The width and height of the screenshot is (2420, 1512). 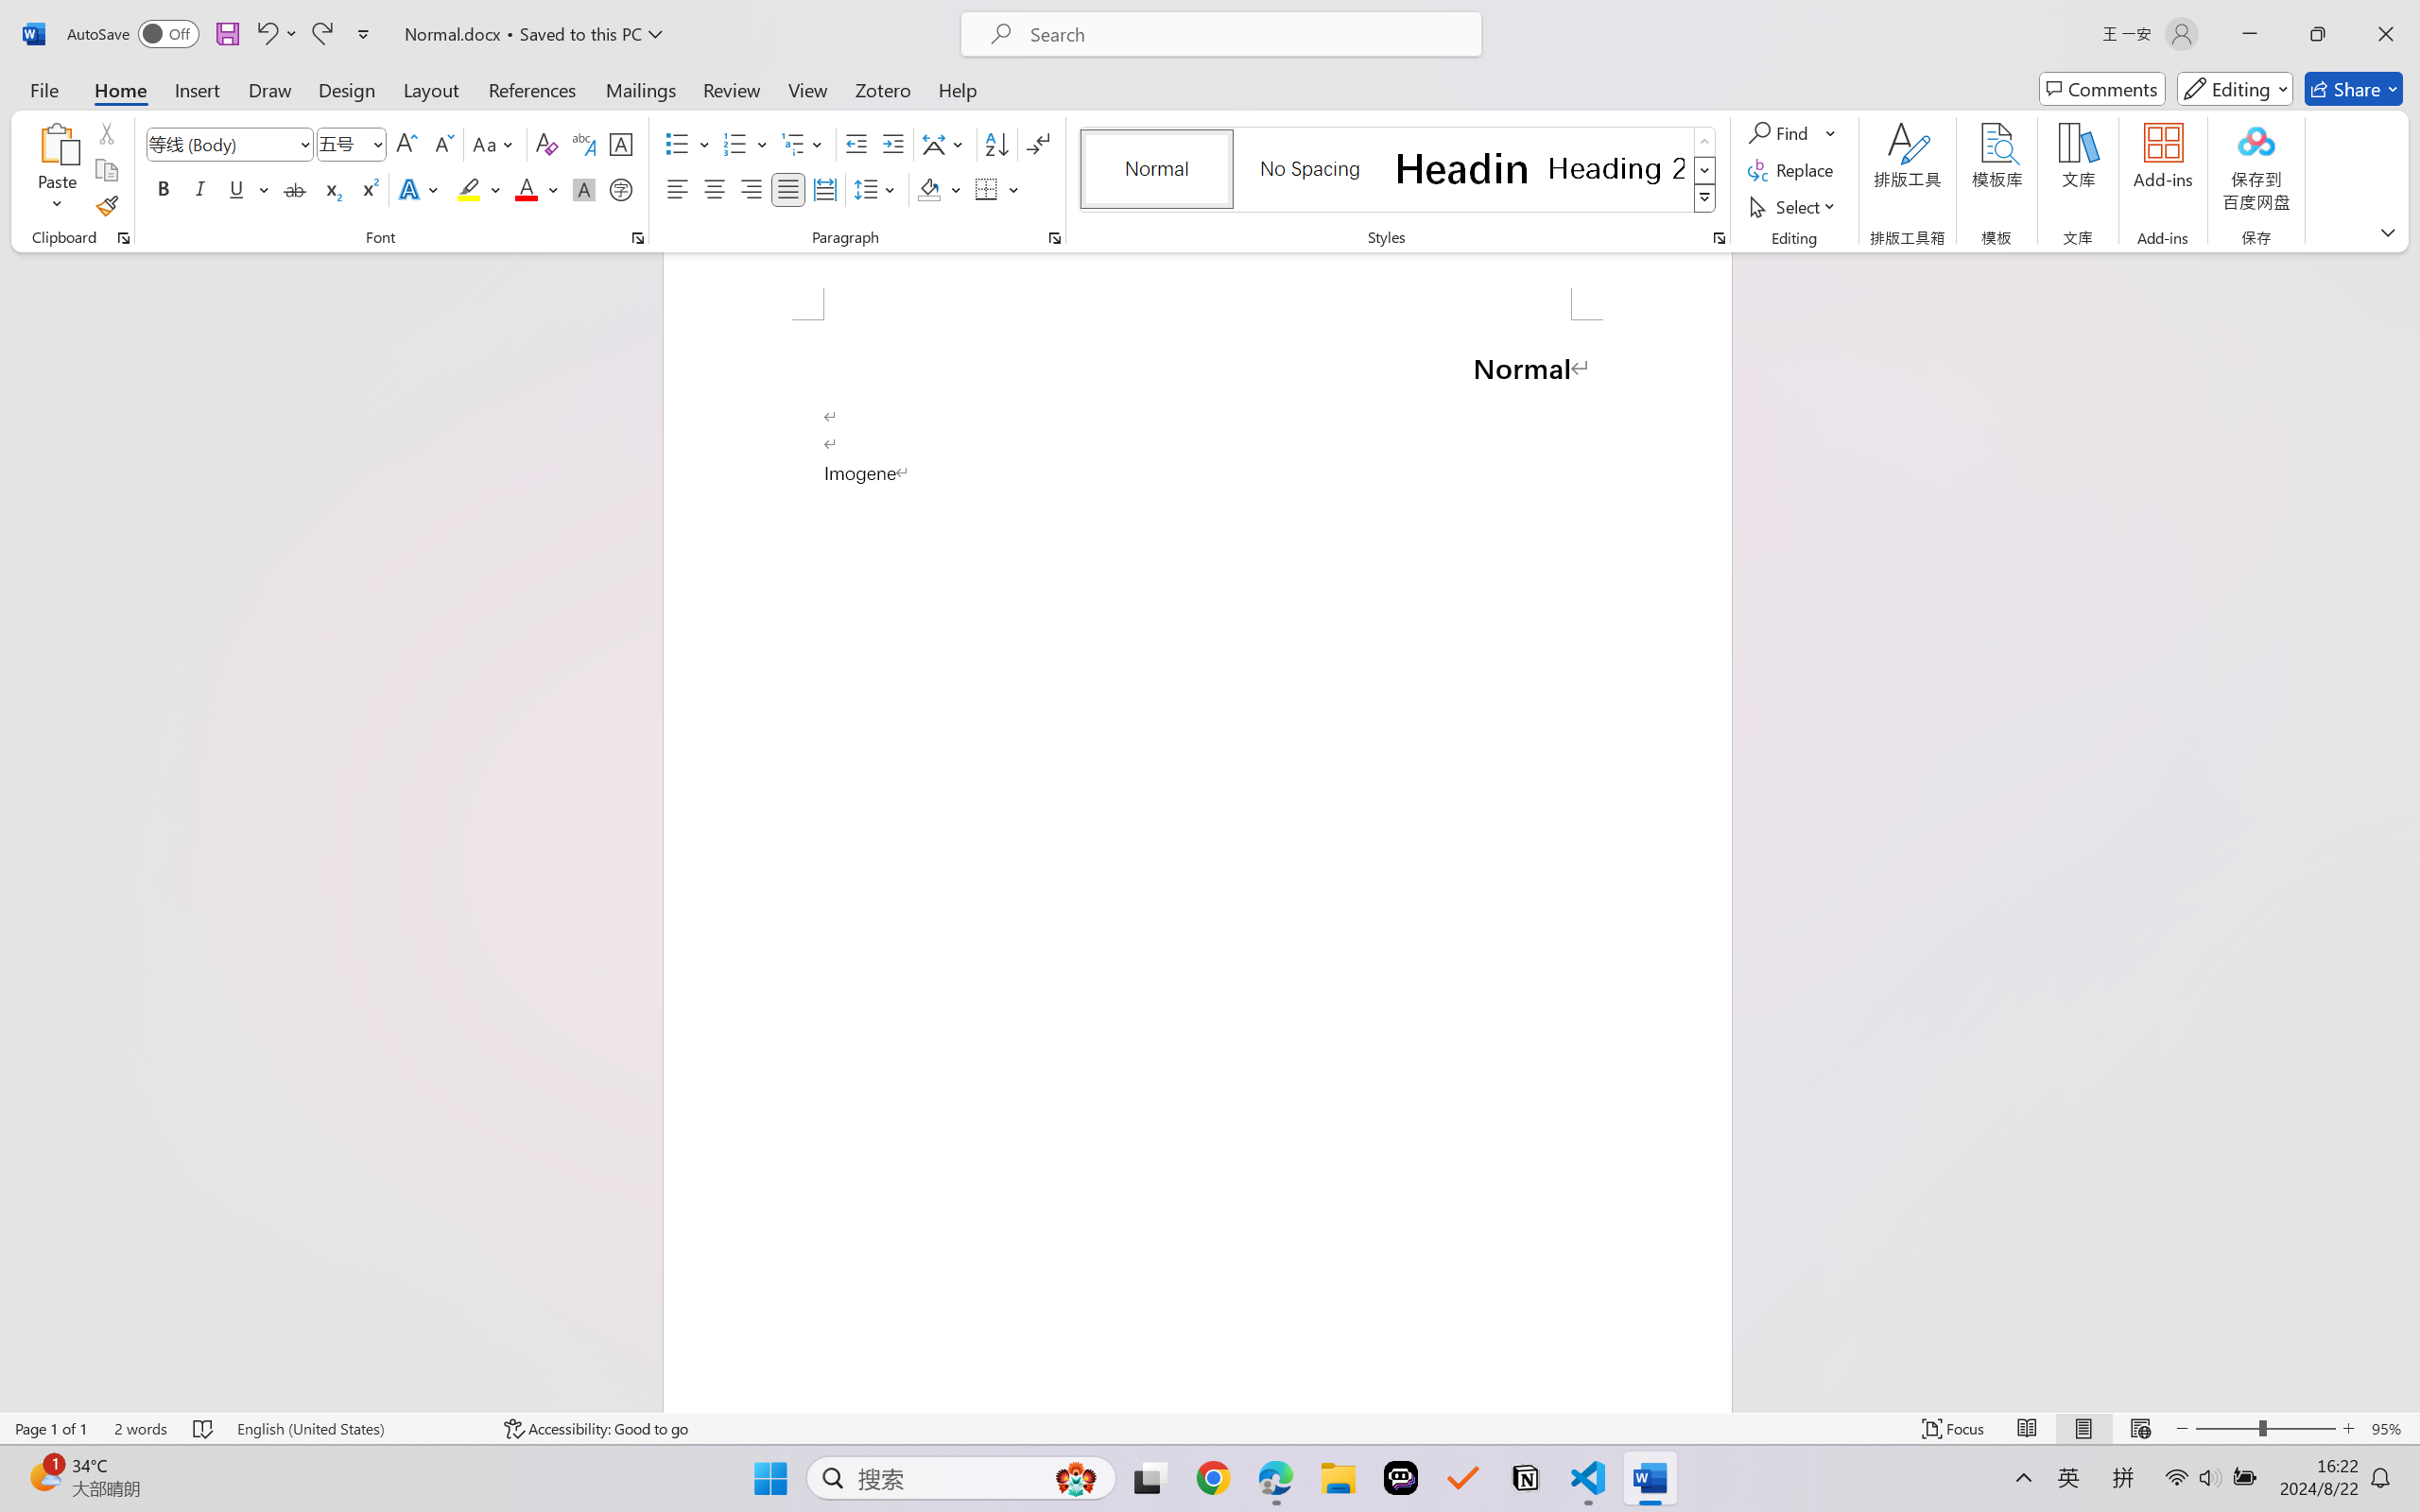 I want to click on Undo Typing, so click(x=266, y=34).